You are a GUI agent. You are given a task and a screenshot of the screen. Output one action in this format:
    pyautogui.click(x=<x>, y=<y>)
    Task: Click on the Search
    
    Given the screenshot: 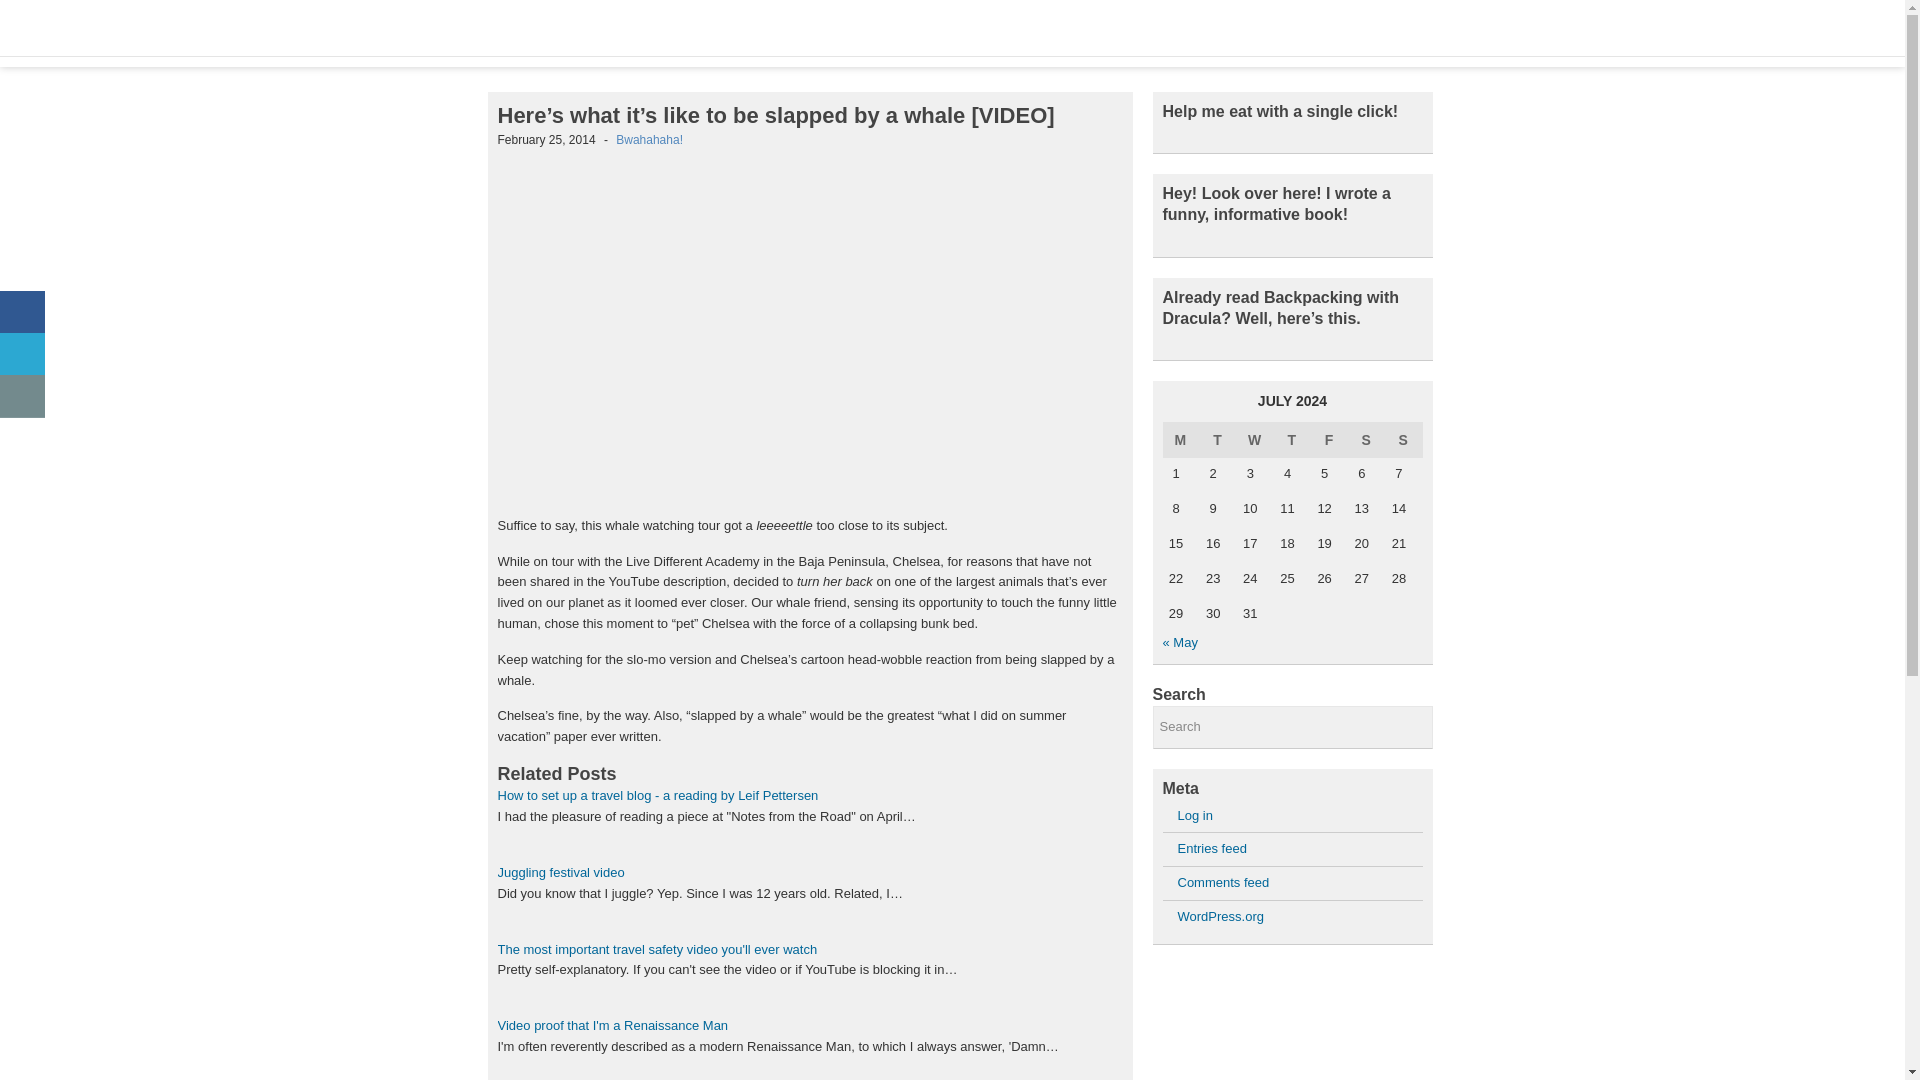 What is the action you would take?
    pyautogui.click(x=1292, y=728)
    